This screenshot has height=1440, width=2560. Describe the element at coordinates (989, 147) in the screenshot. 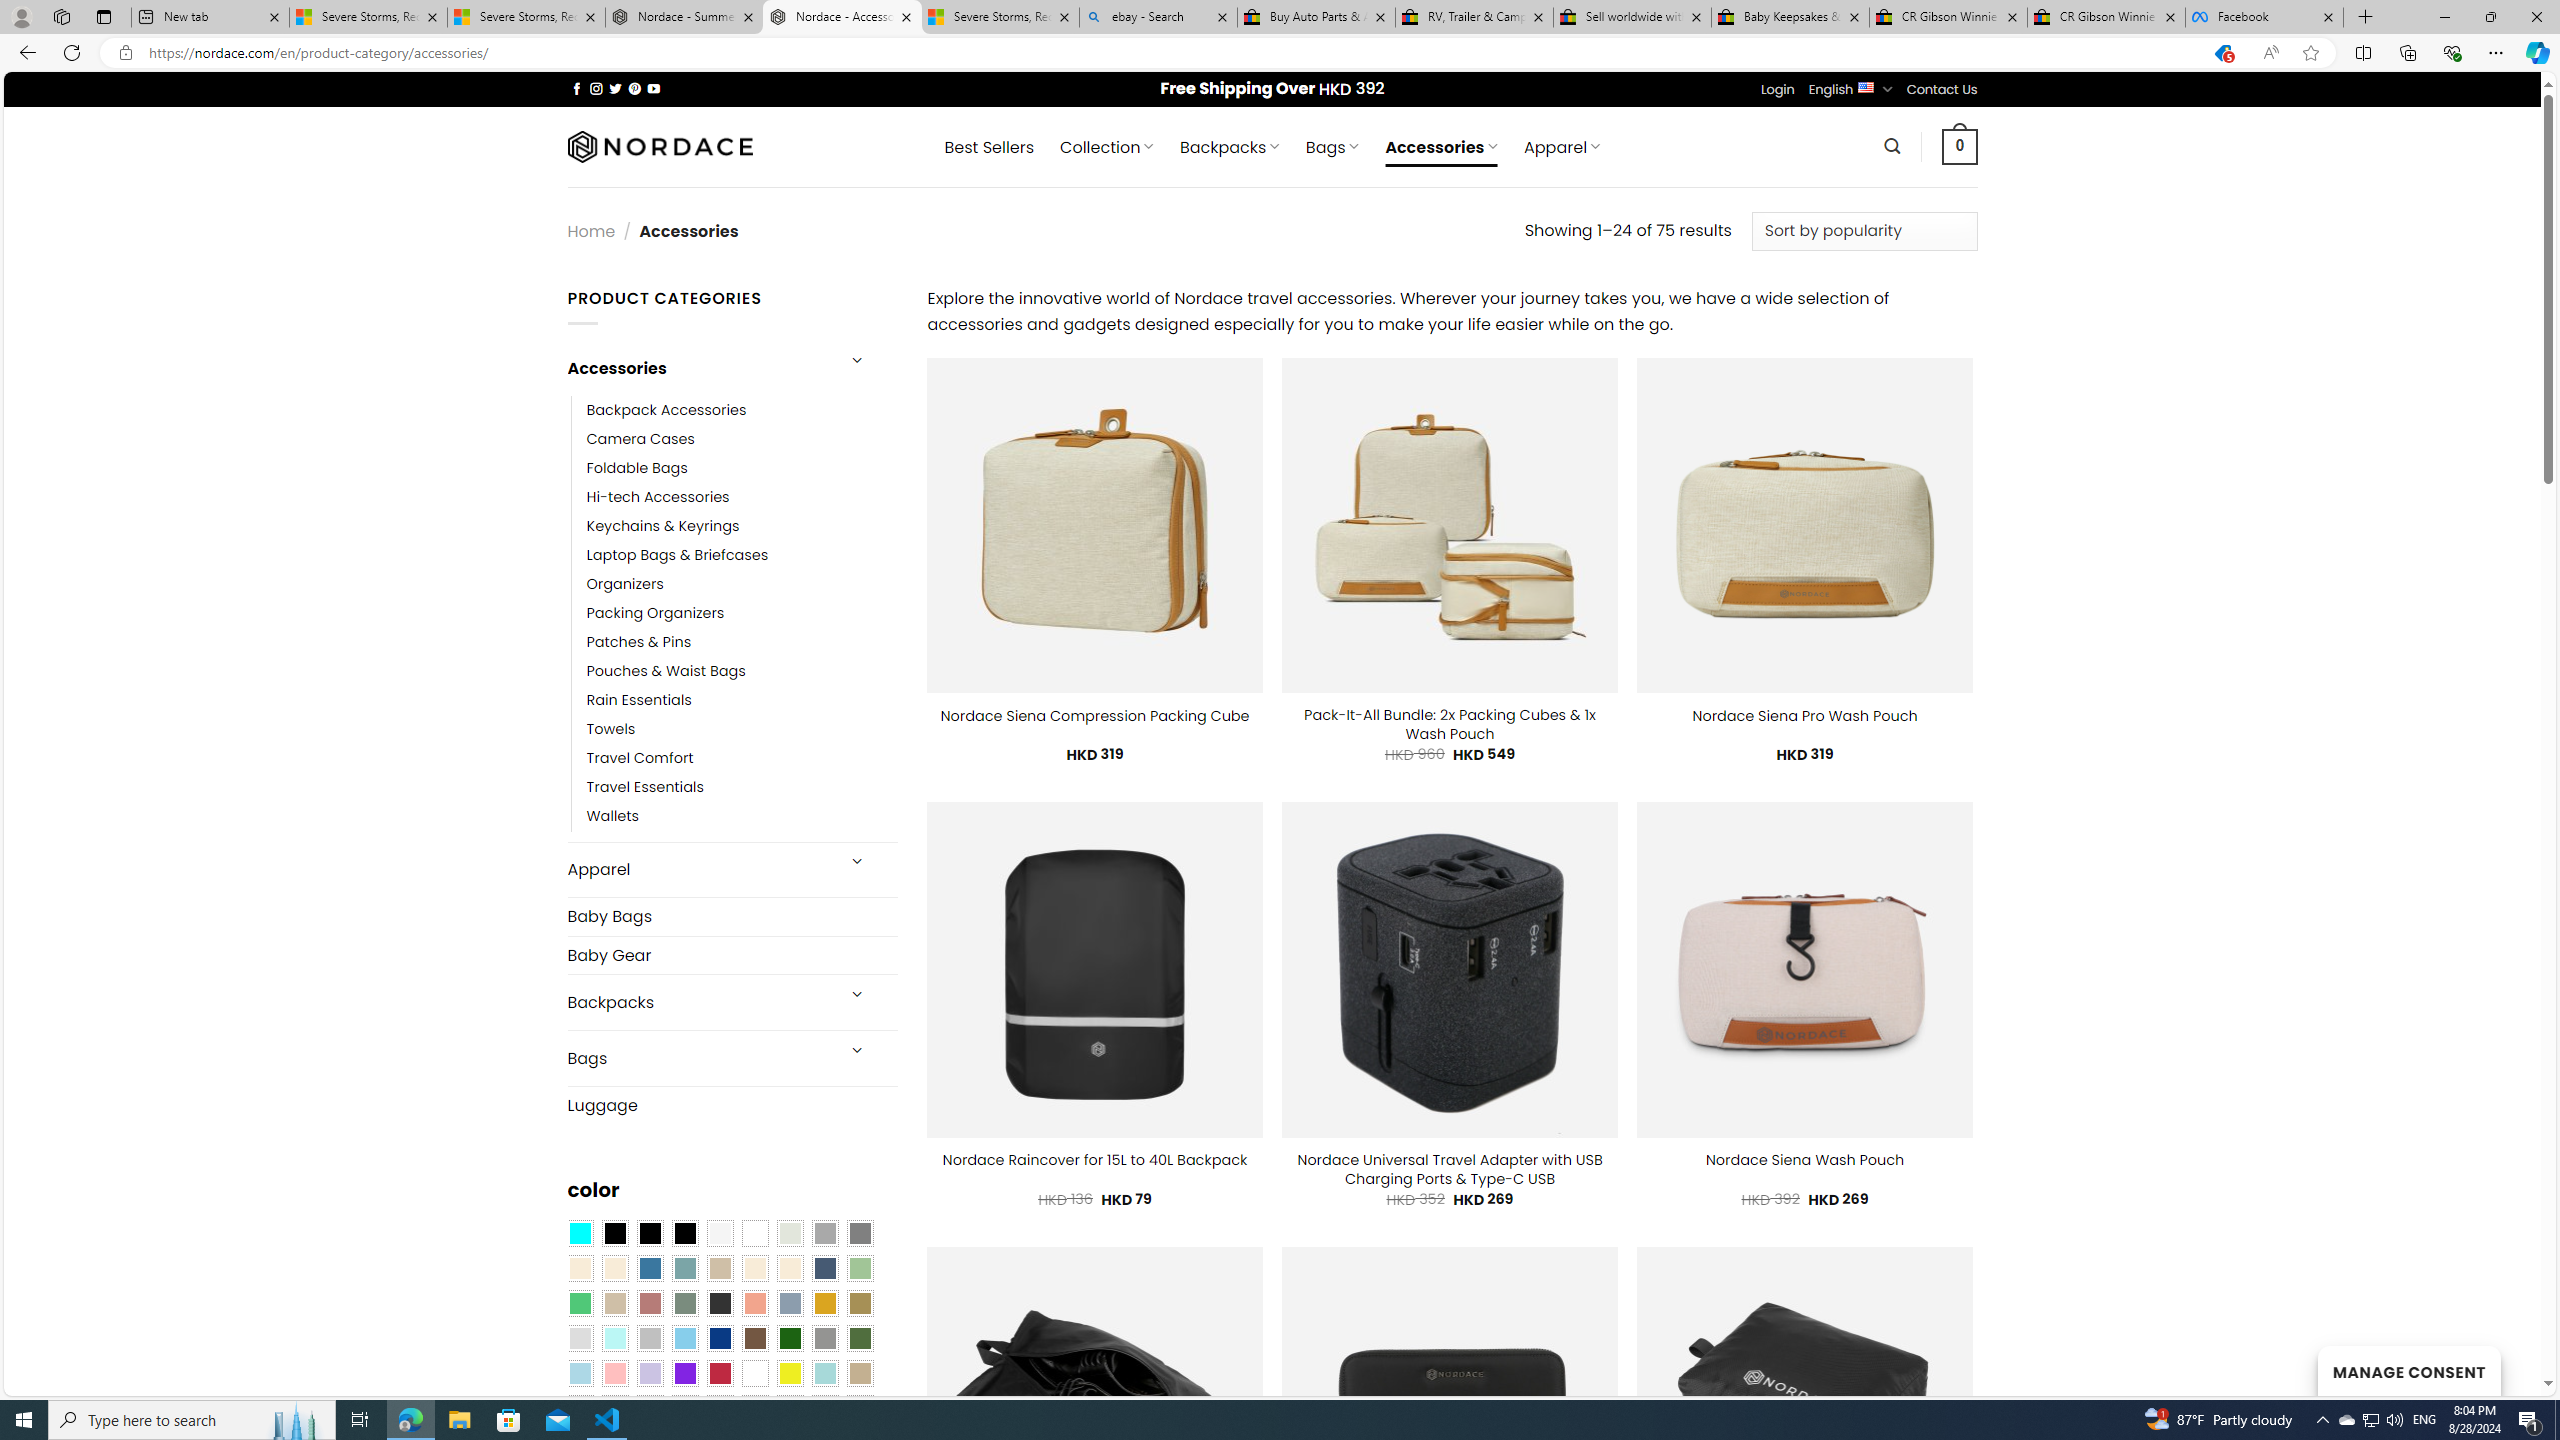

I see ` Best Sellers` at that location.